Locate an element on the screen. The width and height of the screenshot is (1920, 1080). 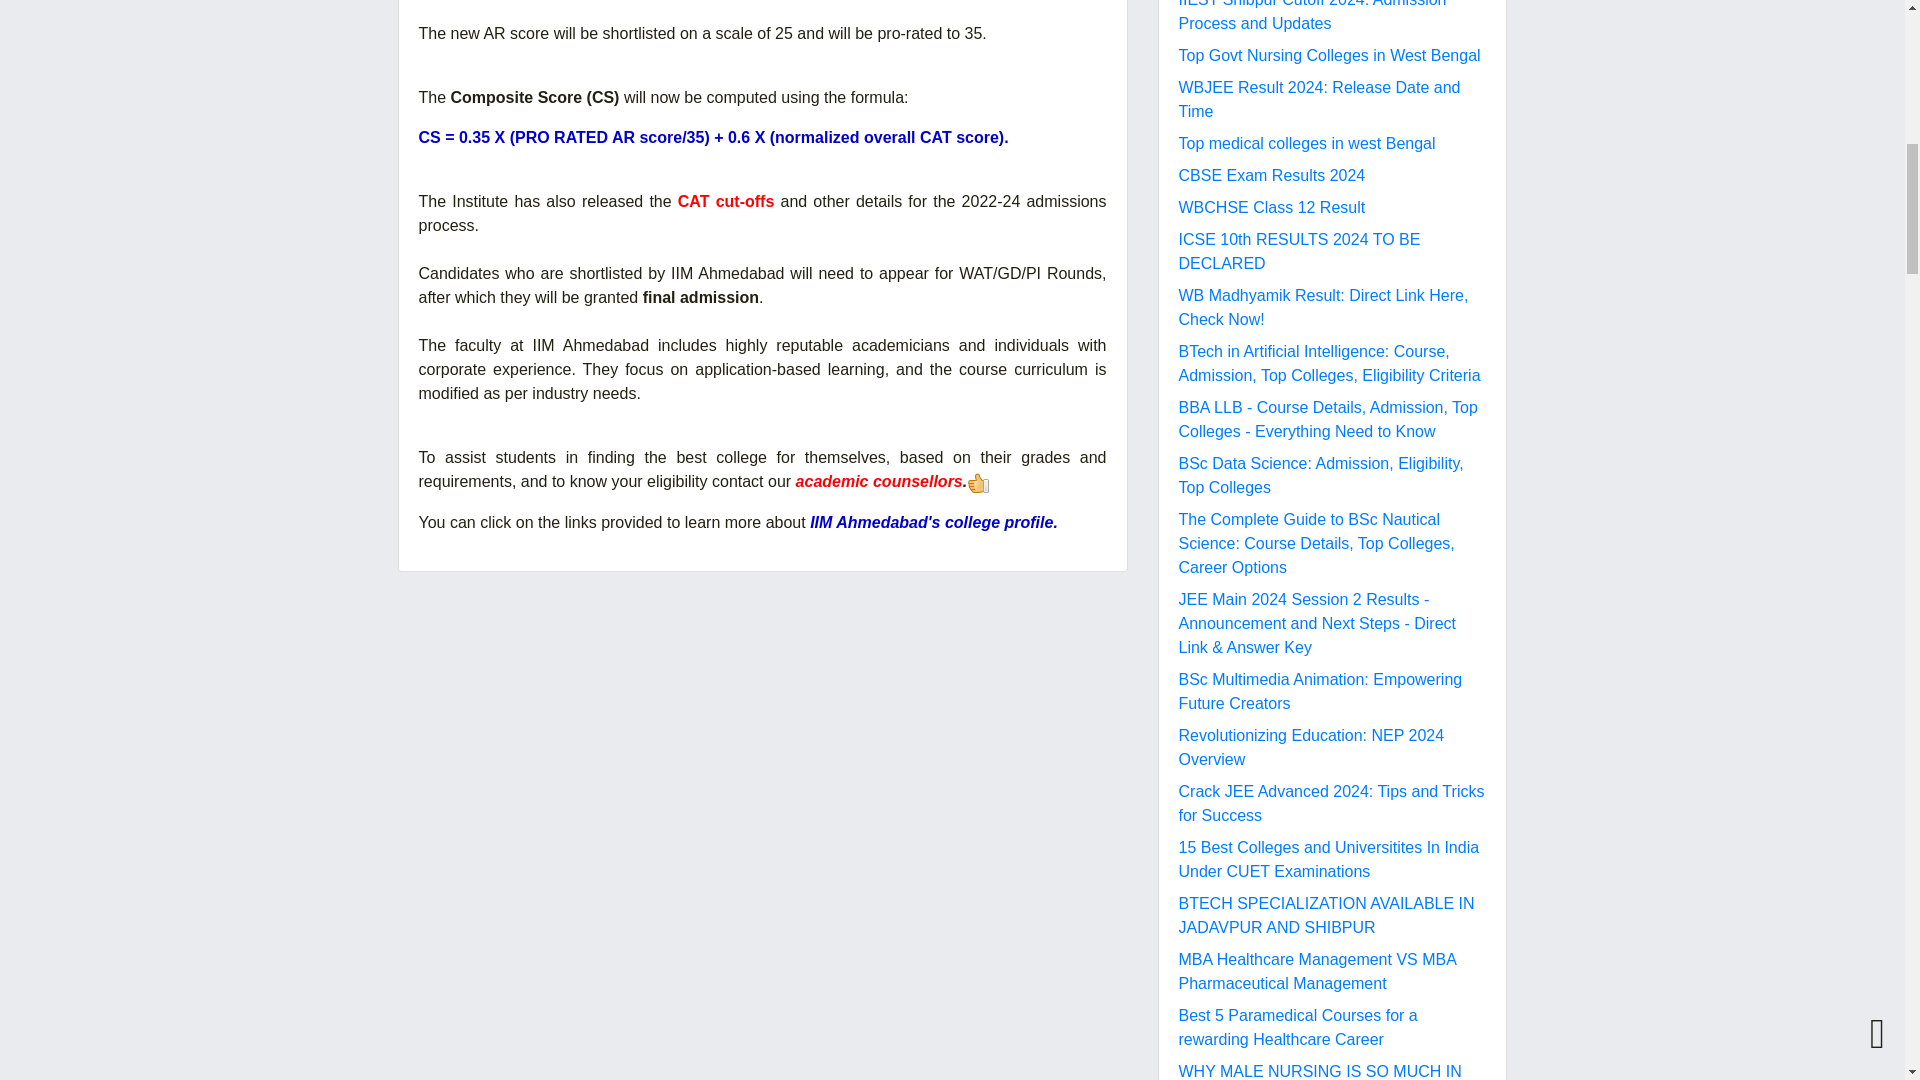
CBSE Exam Results 2024 is located at coordinates (1272, 175).